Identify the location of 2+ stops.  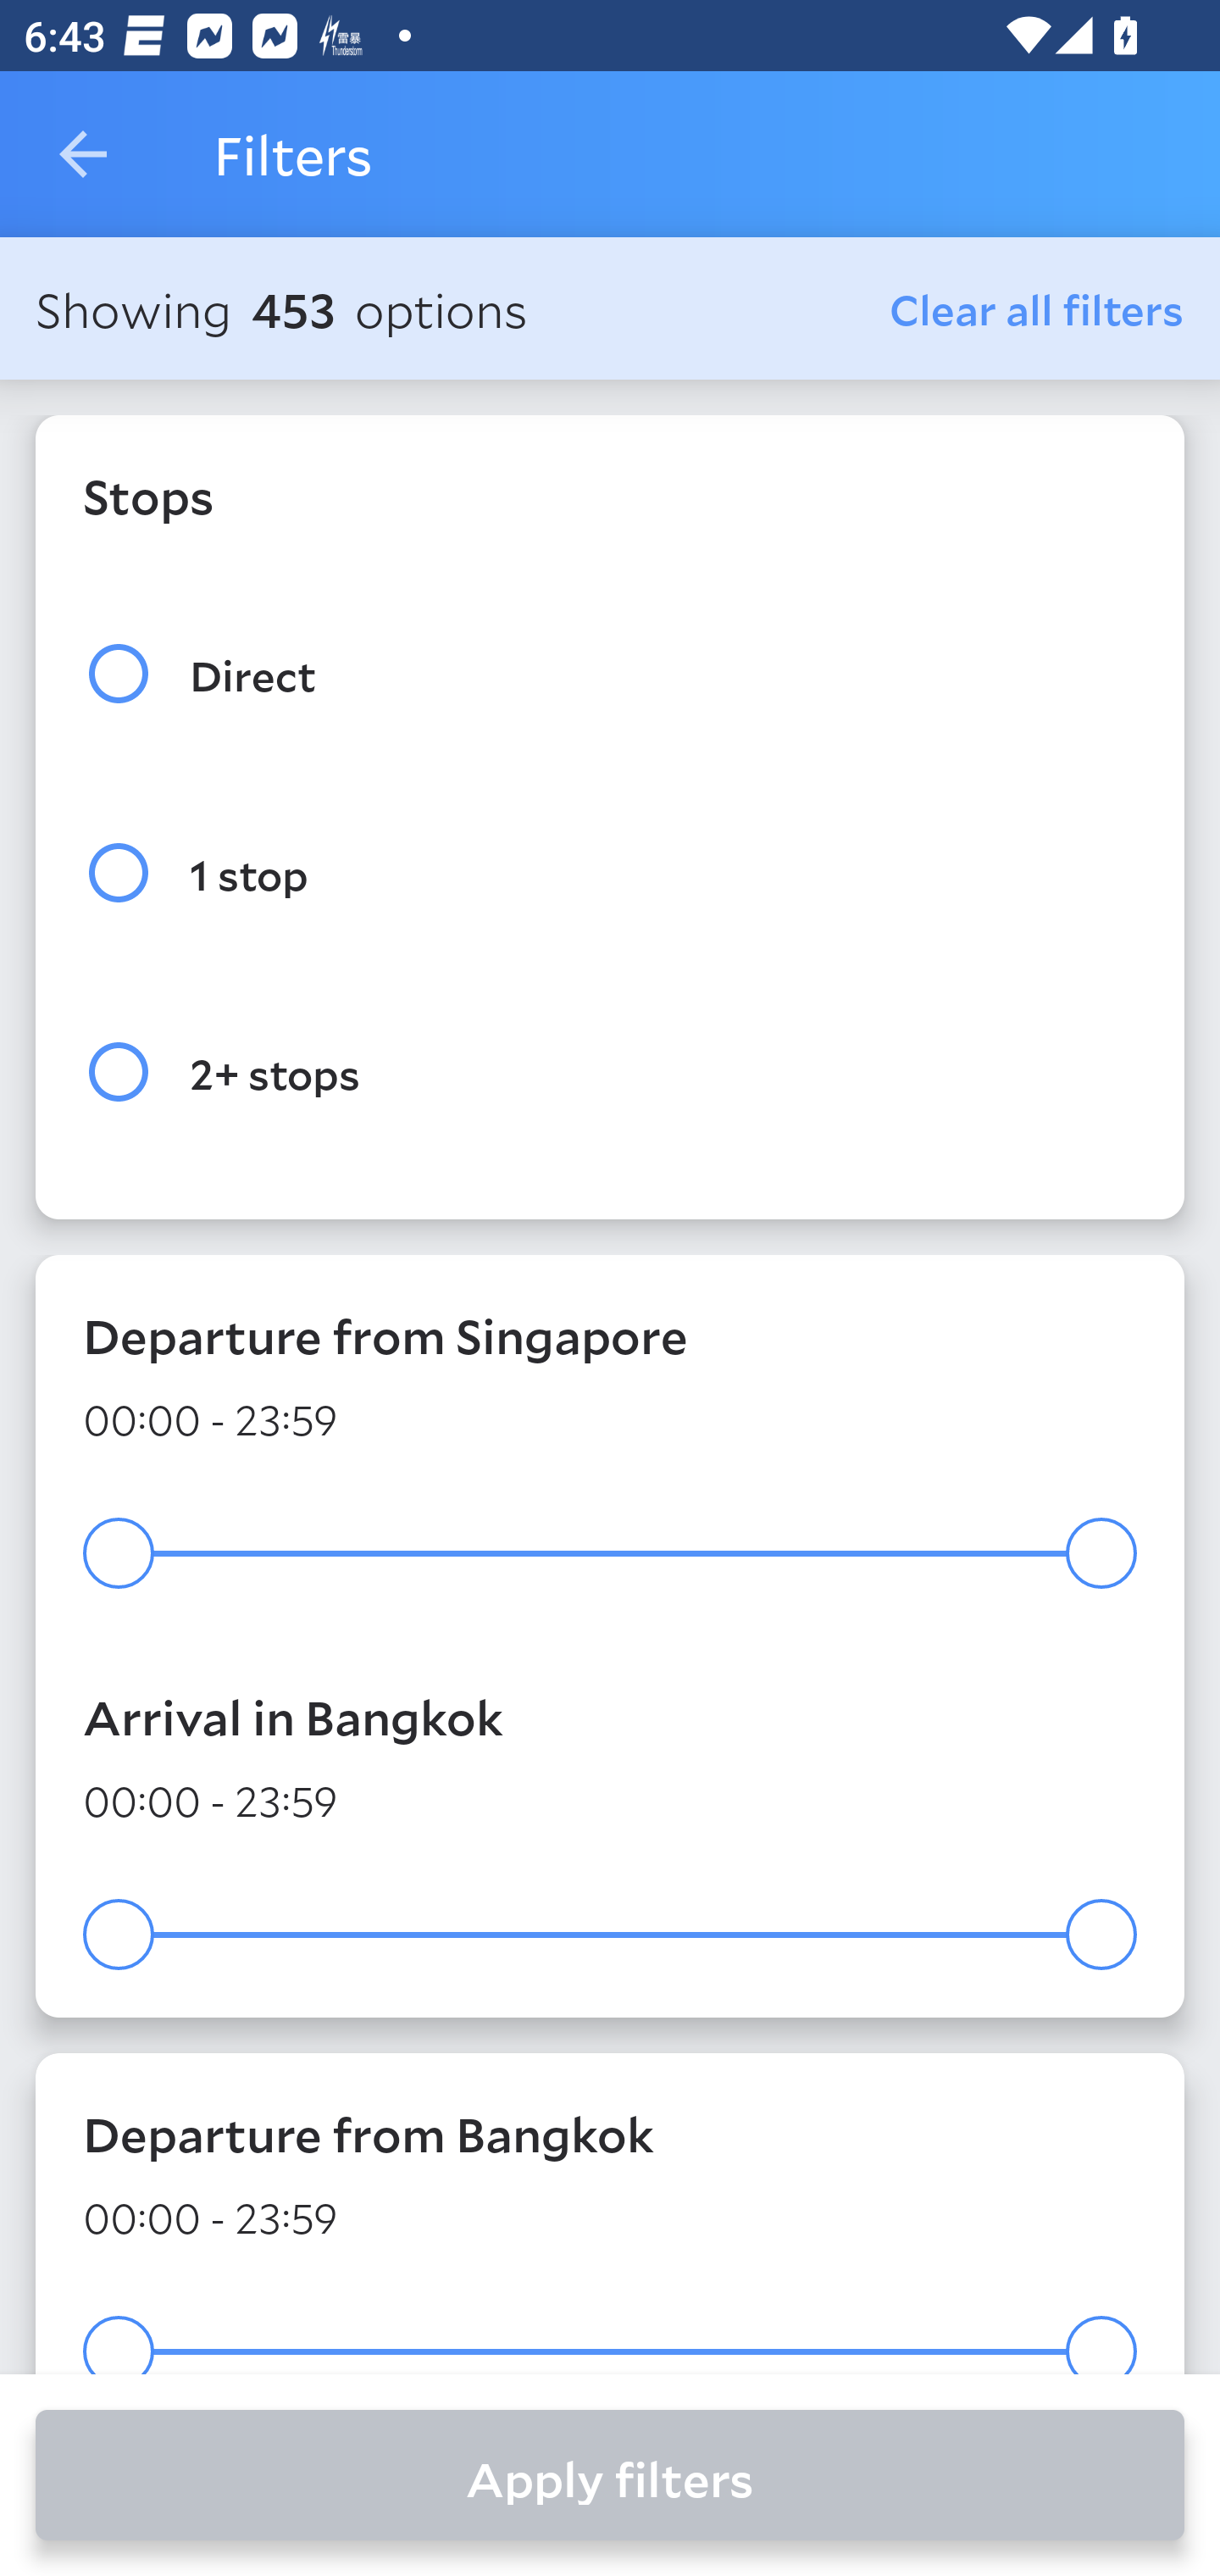
(610, 1073).